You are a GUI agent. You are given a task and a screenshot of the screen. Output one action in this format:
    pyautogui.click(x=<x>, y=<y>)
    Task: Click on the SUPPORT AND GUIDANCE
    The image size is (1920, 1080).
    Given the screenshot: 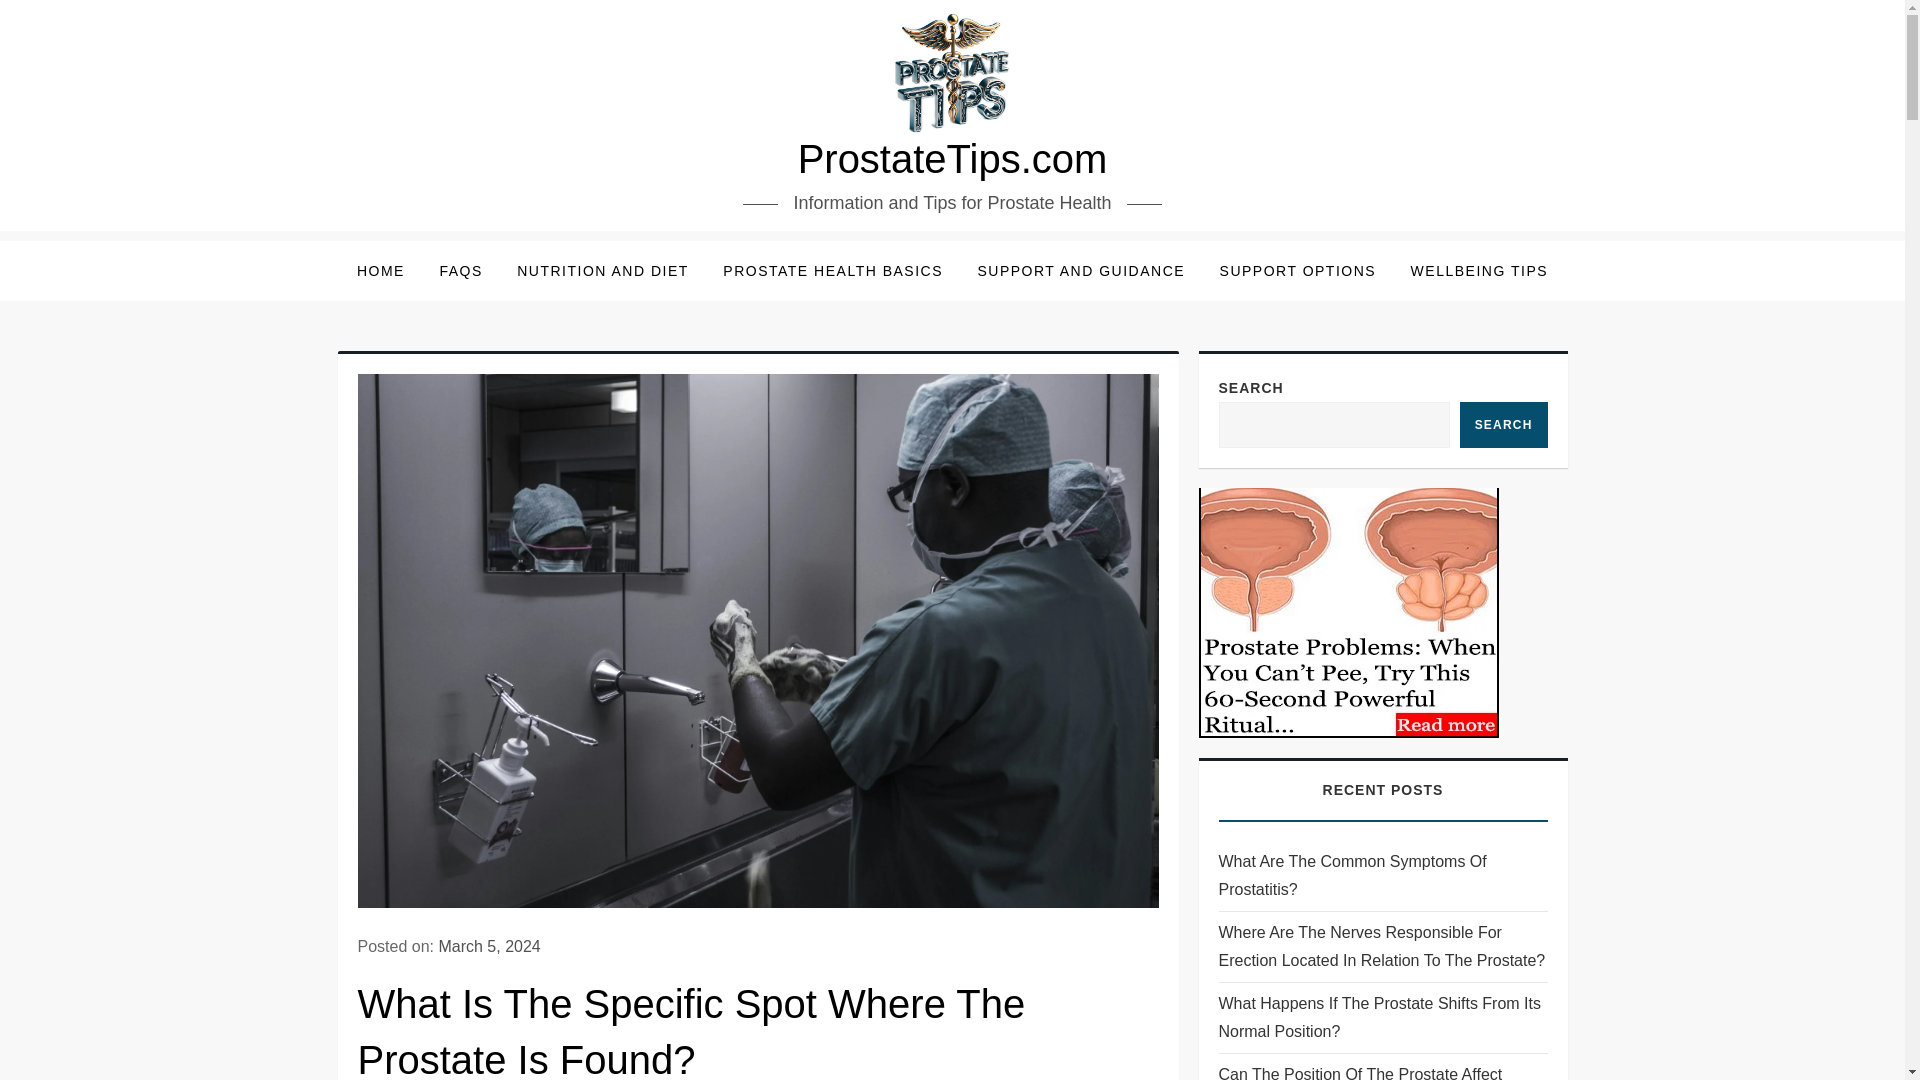 What is the action you would take?
    pyautogui.click(x=1080, y=270)
    